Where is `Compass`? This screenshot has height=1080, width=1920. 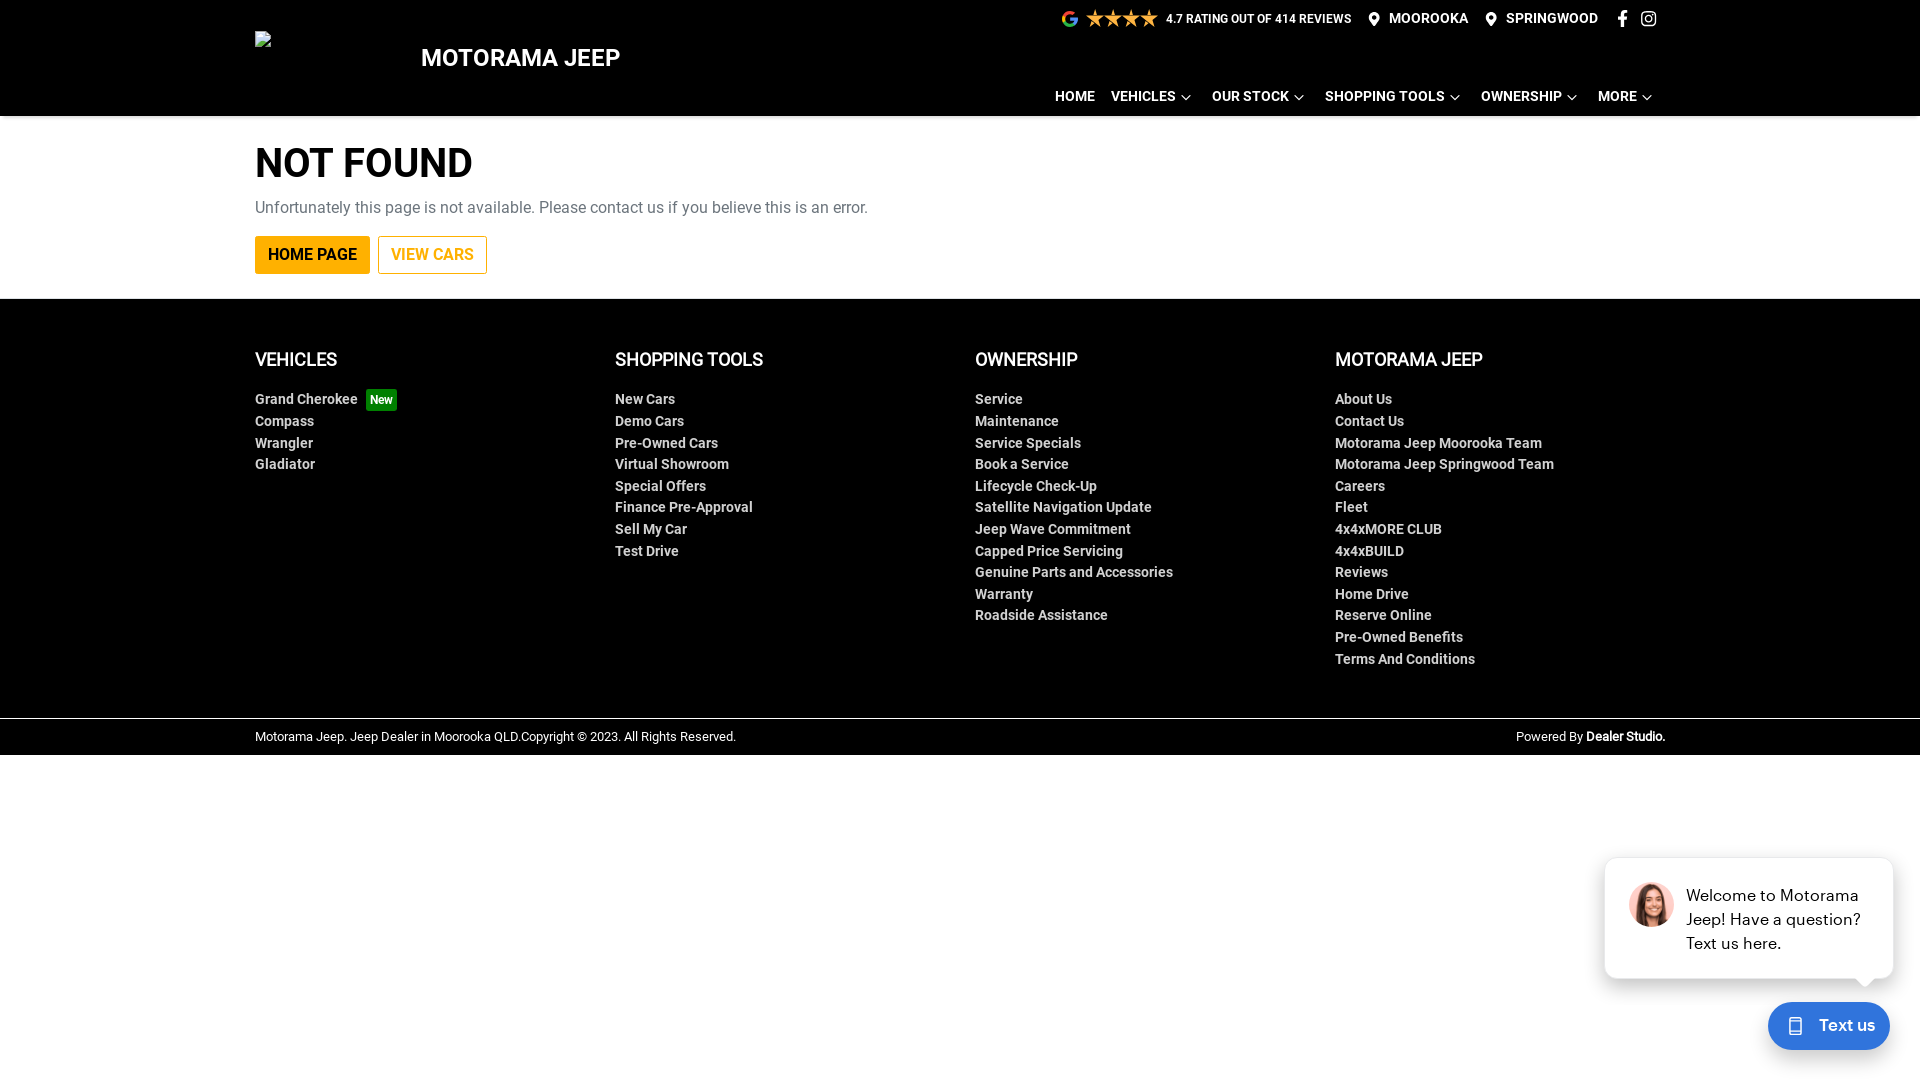 Compass is located at coordinates (284, 422).